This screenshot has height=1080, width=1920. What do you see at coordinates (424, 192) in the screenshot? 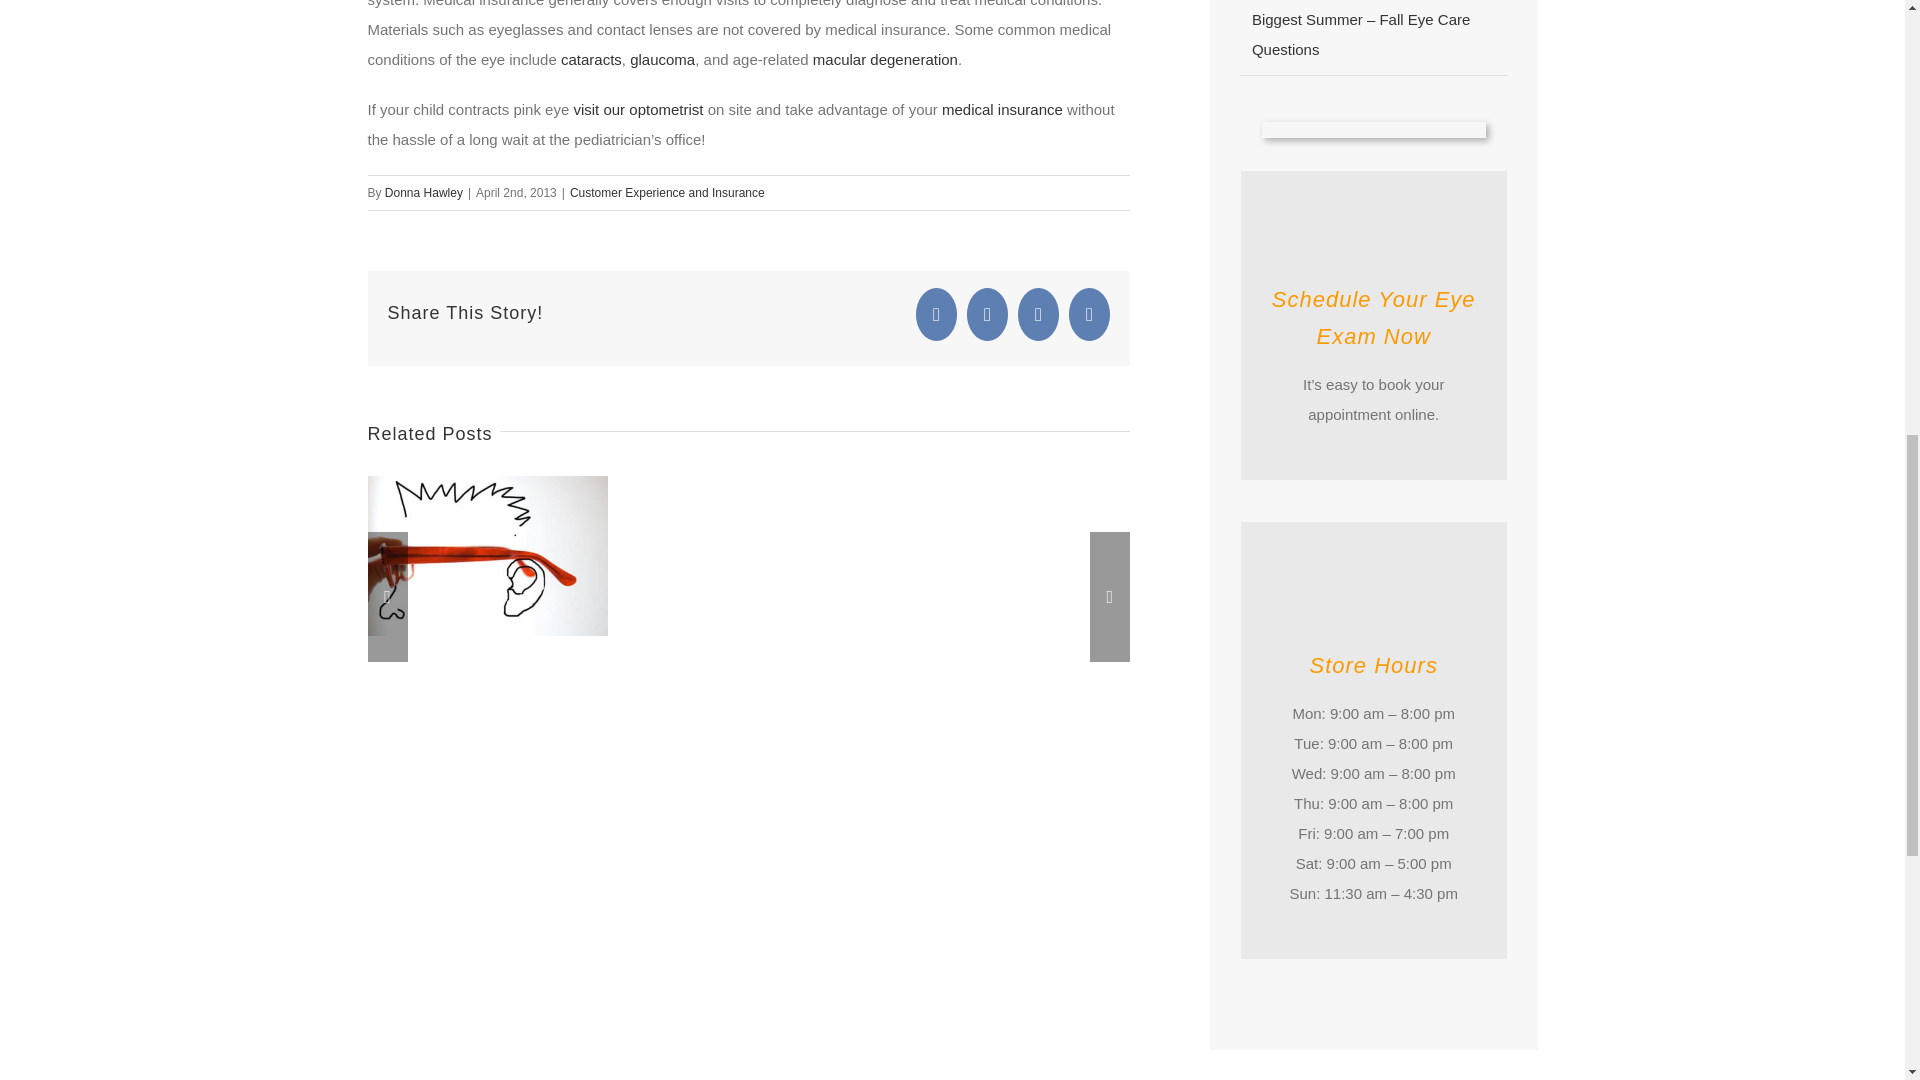
I see `Donna Hawley` at bounding box center [424, 192].